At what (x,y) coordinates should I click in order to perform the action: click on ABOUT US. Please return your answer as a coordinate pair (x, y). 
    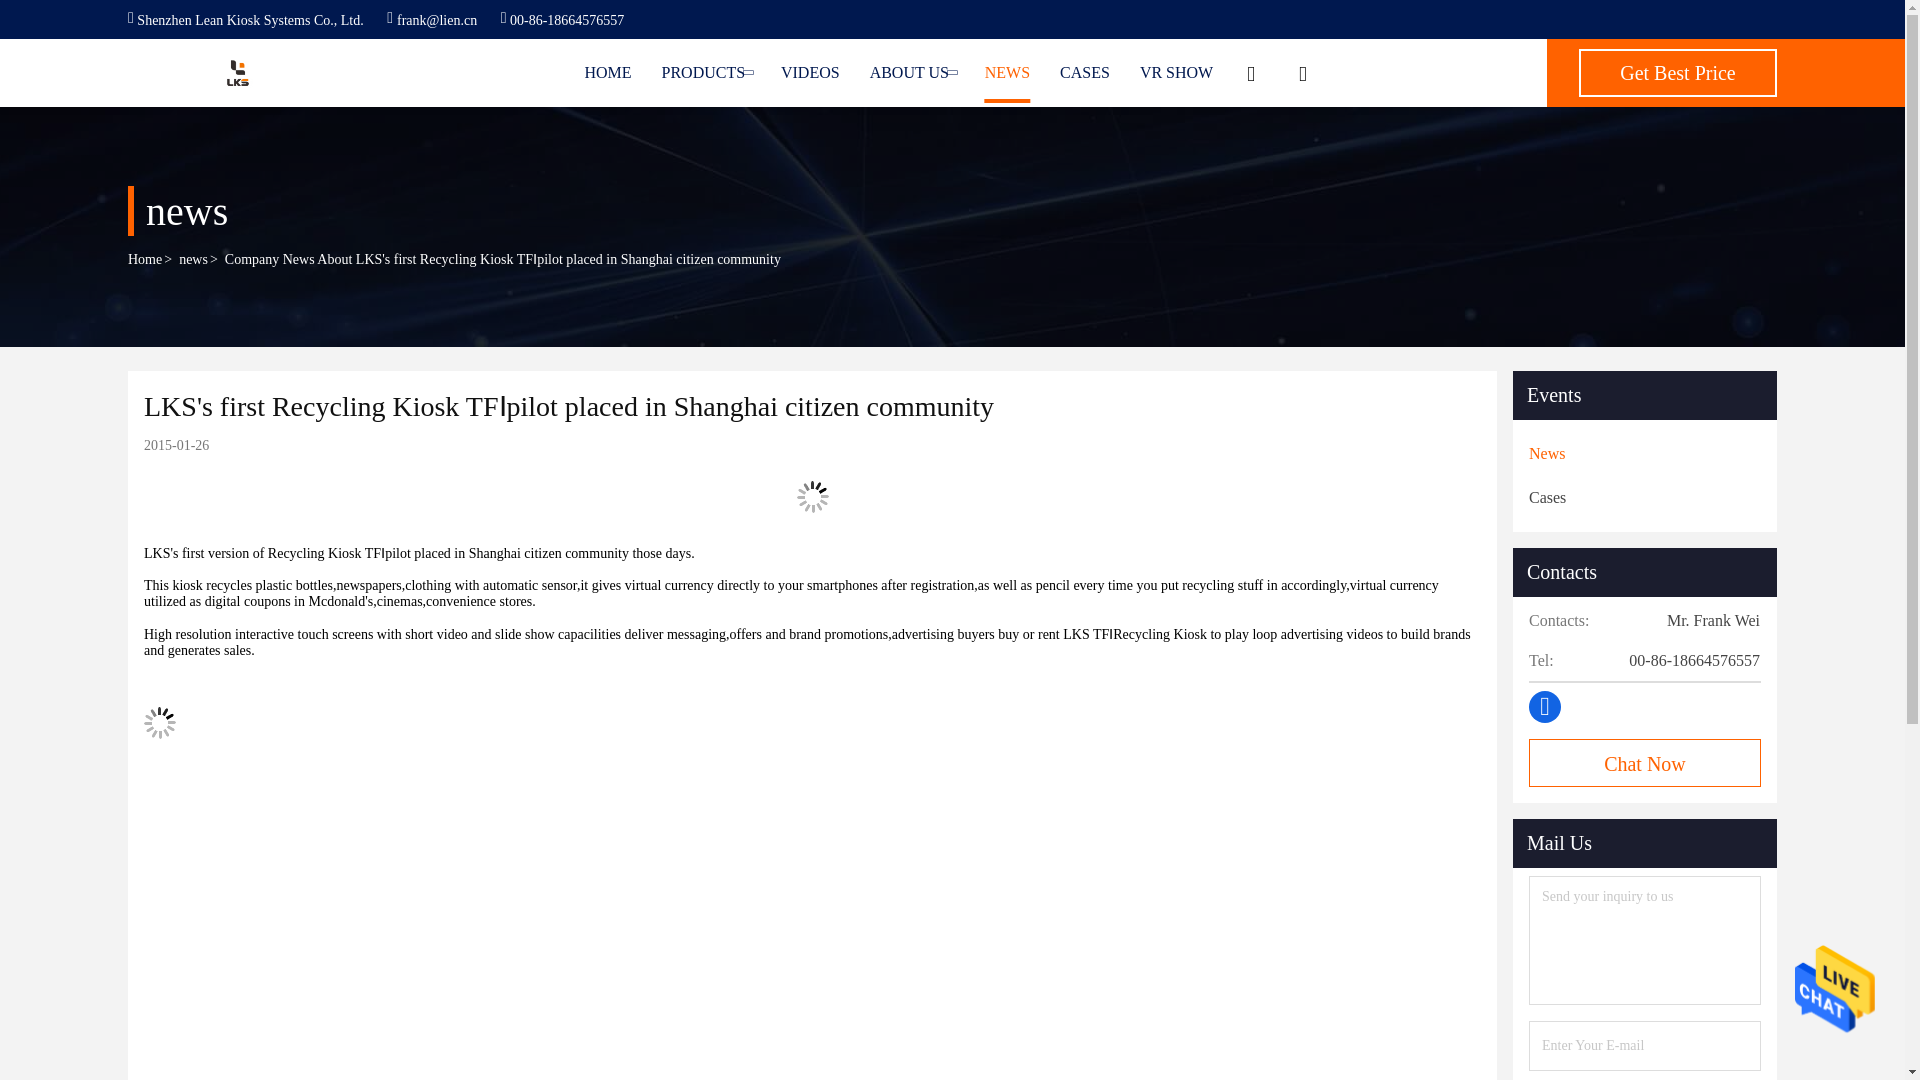
    Looking at the image, I should click on (912, 72).